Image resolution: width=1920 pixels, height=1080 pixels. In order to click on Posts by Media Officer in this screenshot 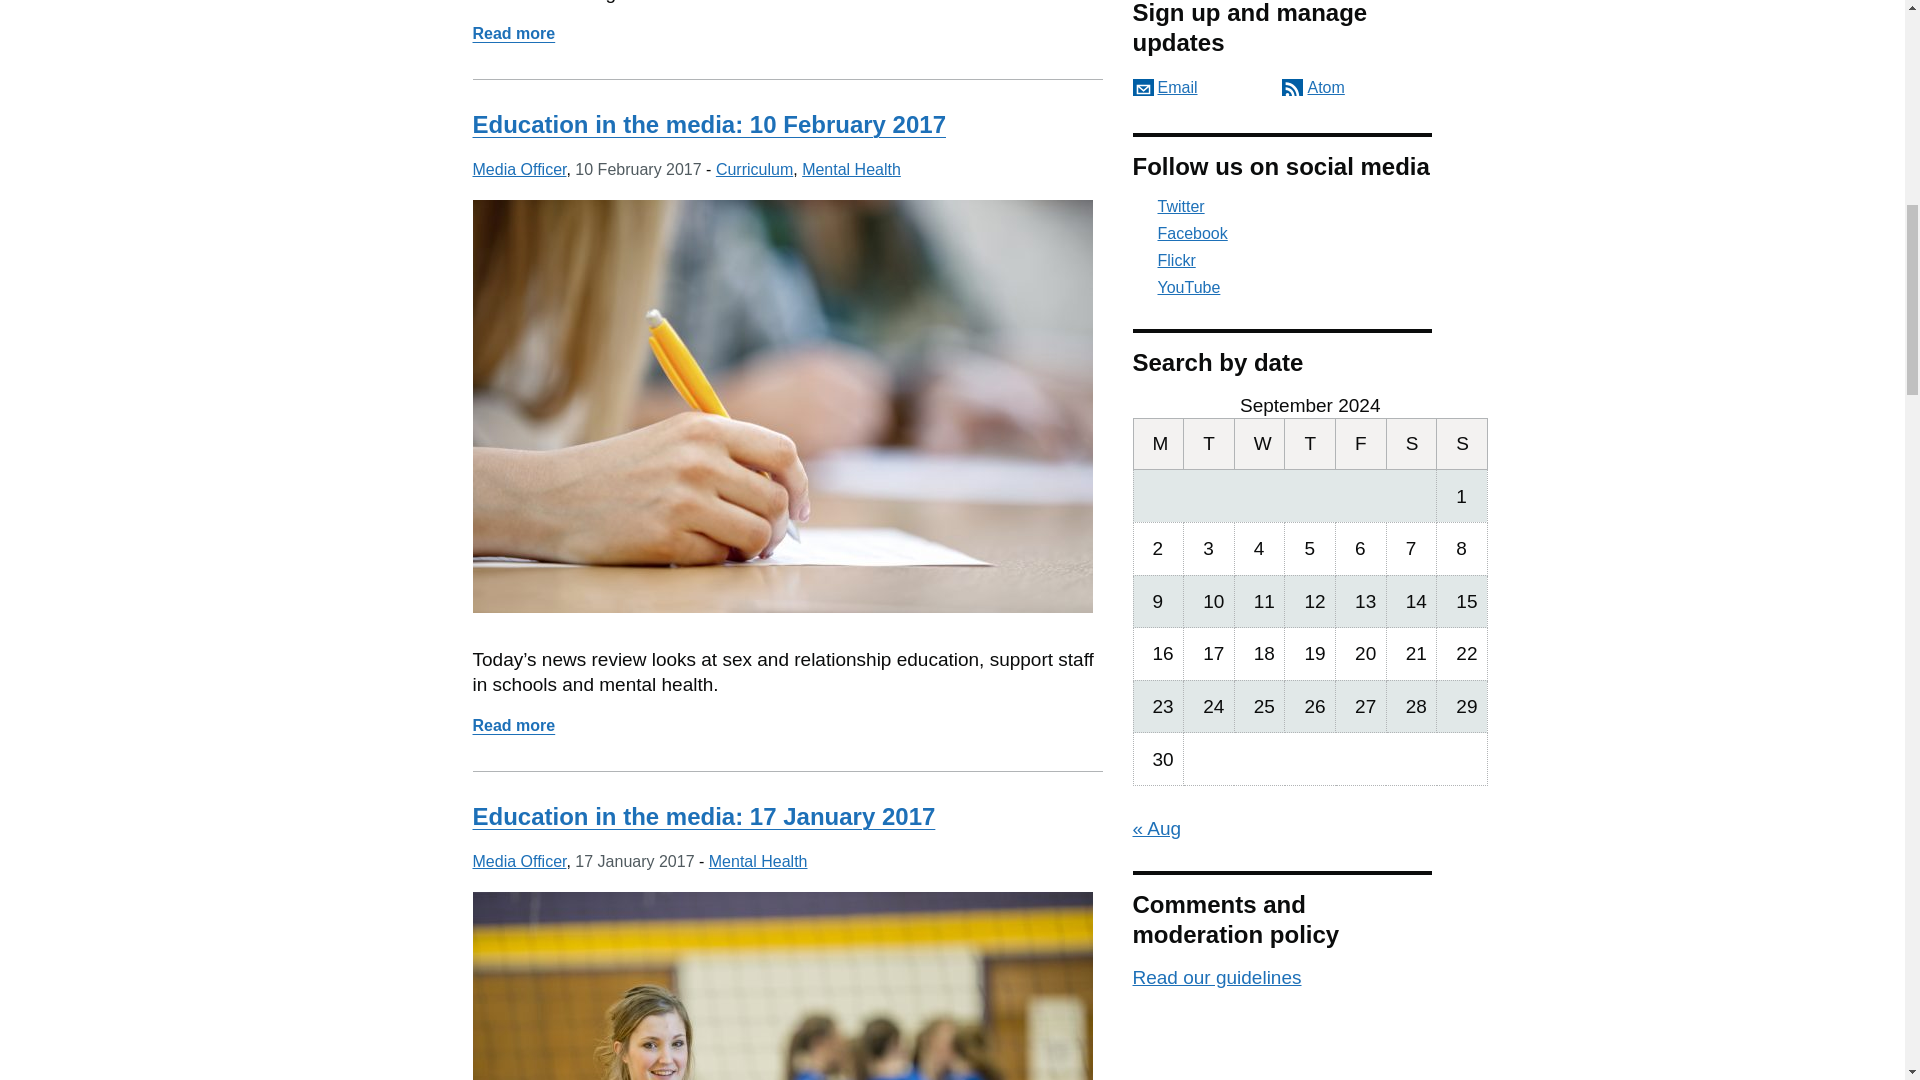, I will do `click(1462, 442)`.